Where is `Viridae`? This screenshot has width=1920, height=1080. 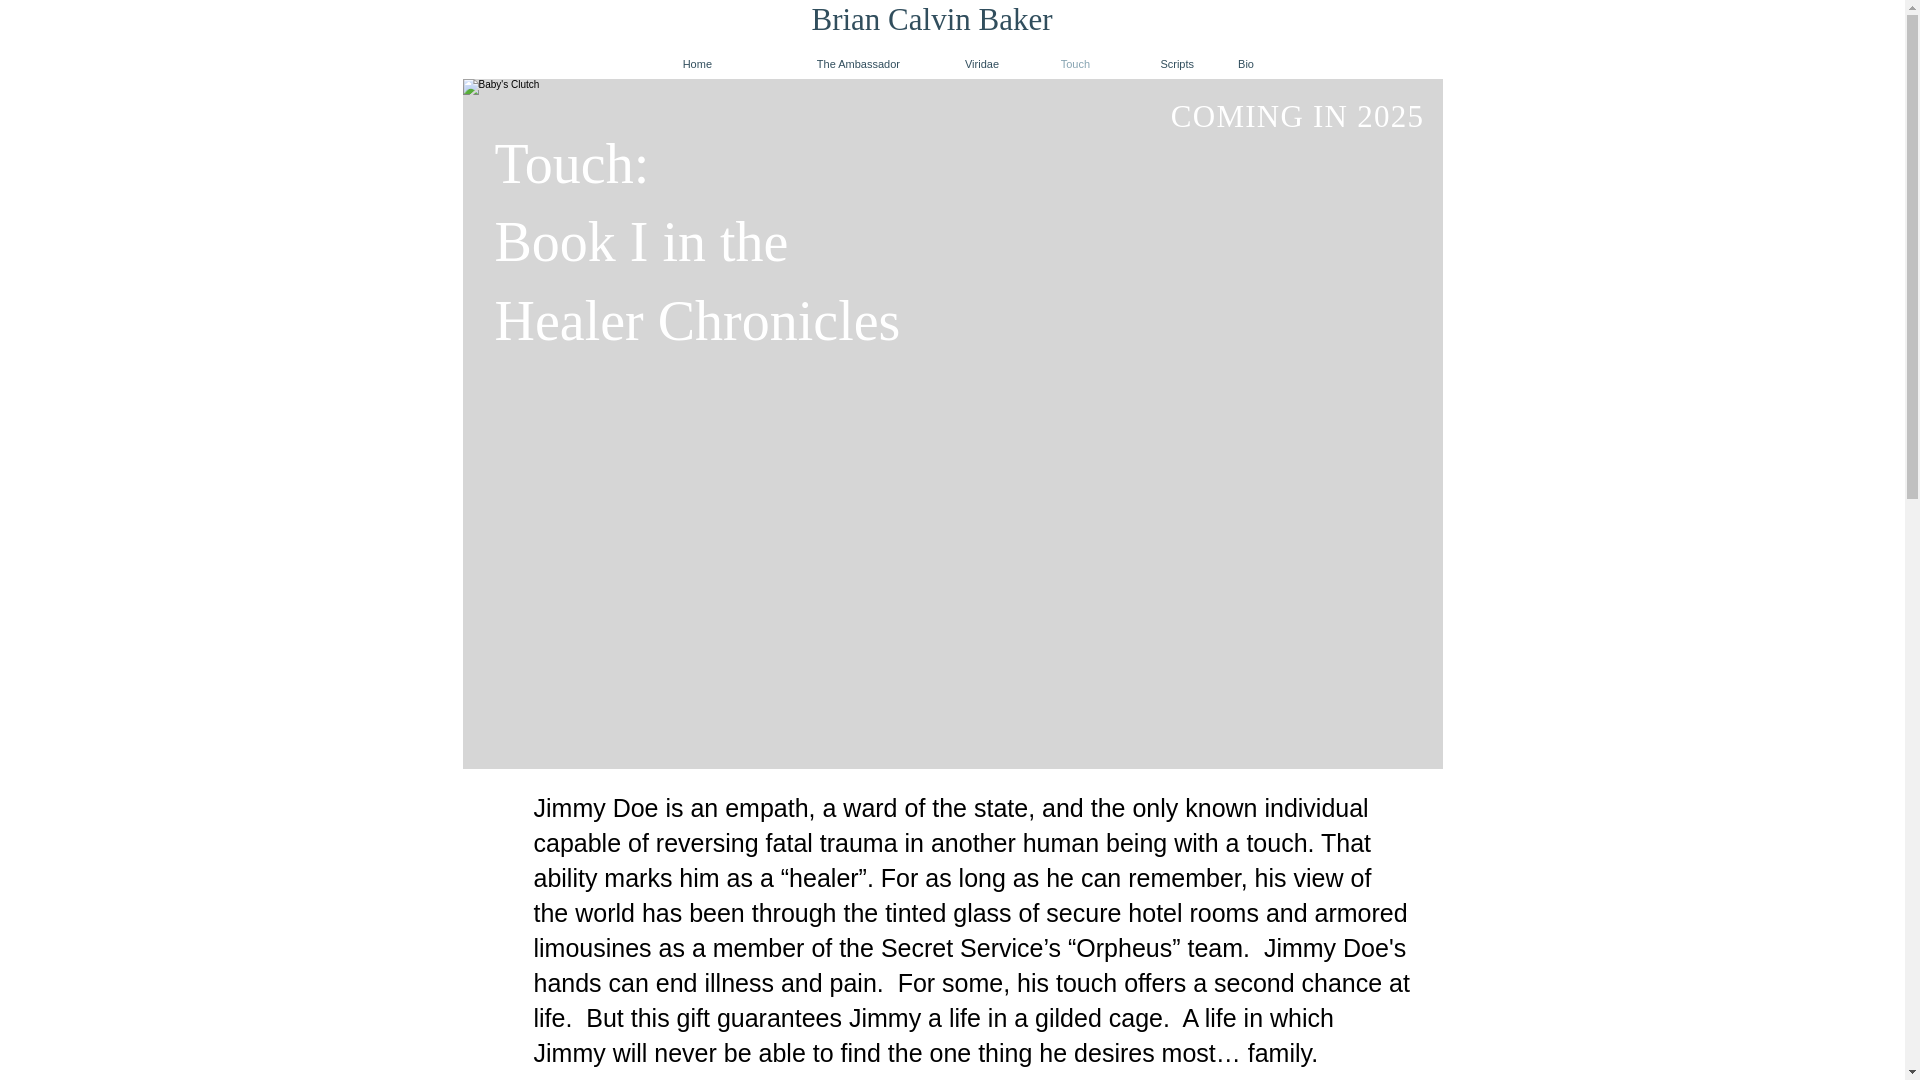
Viridae is located at coordinates (964, 64).